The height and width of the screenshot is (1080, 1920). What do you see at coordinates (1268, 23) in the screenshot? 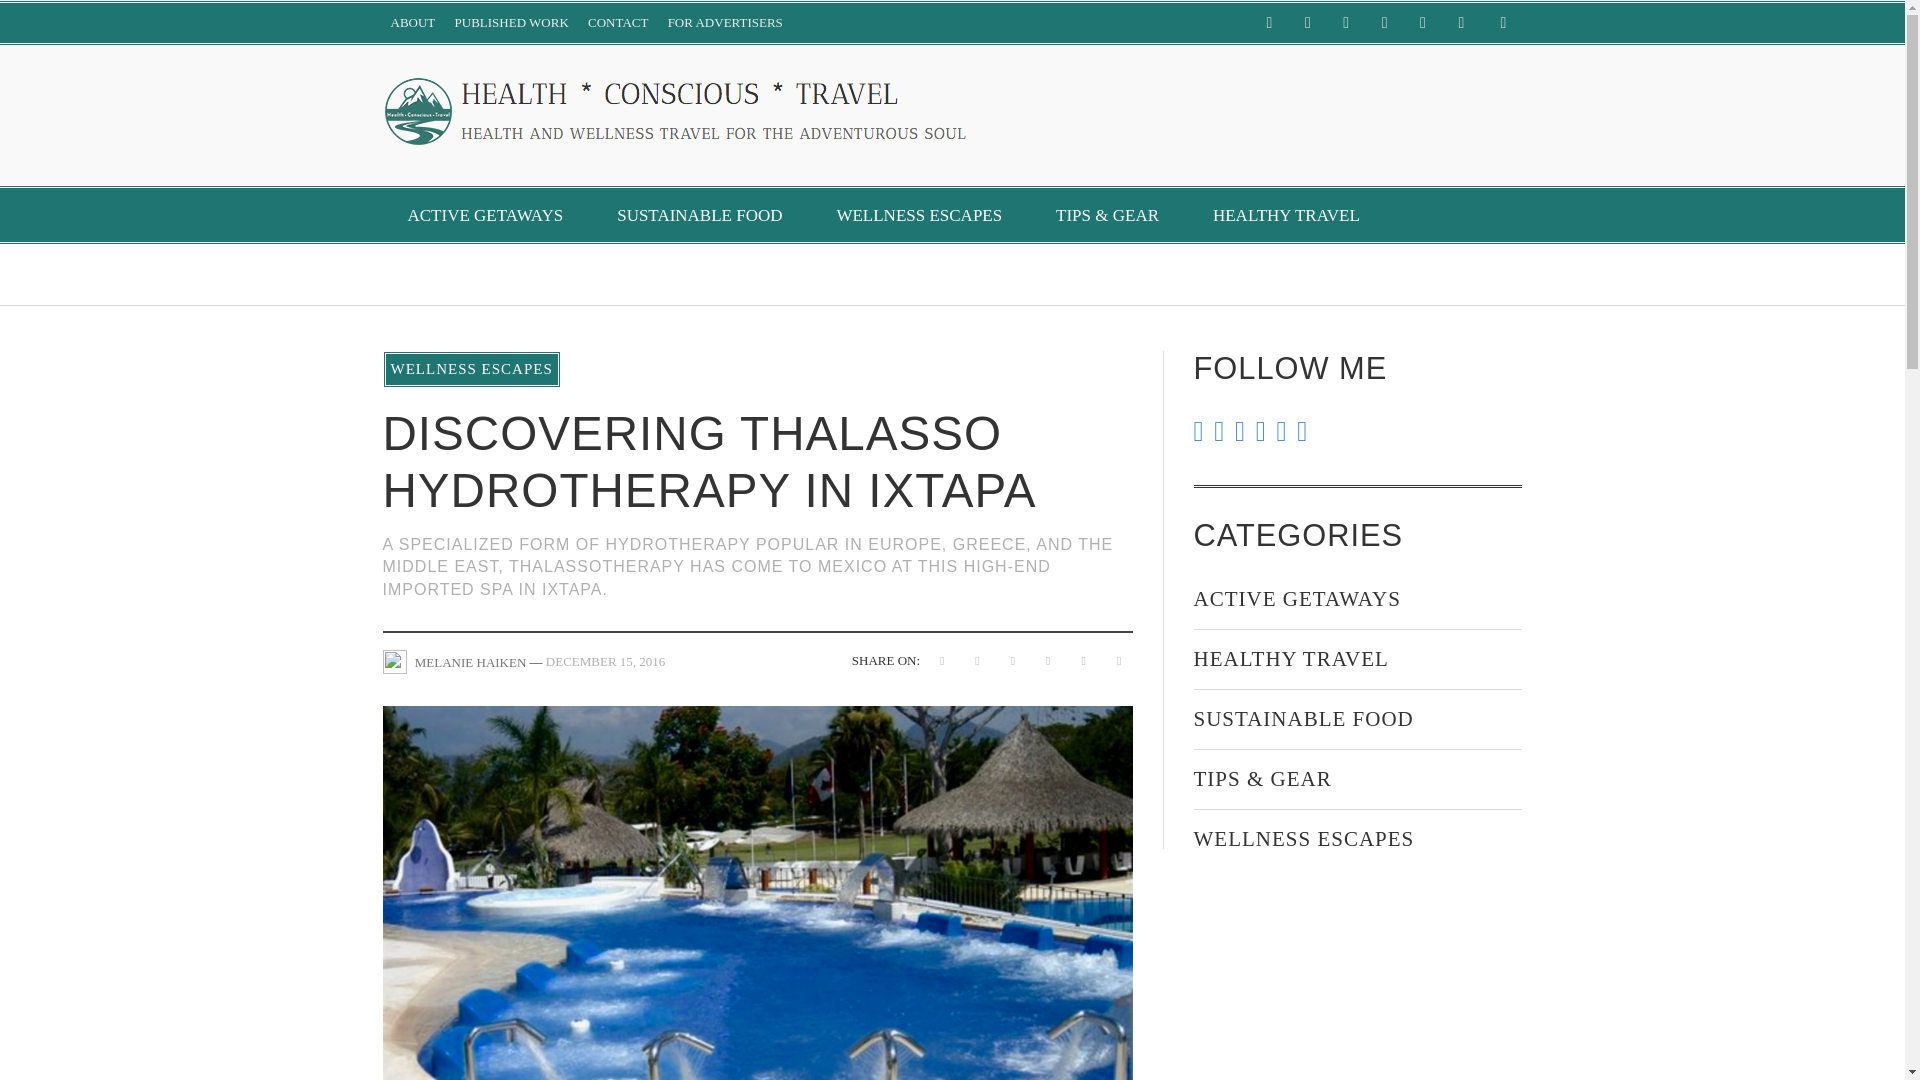
I see `Facebook` at bounding box center [1268, 23].